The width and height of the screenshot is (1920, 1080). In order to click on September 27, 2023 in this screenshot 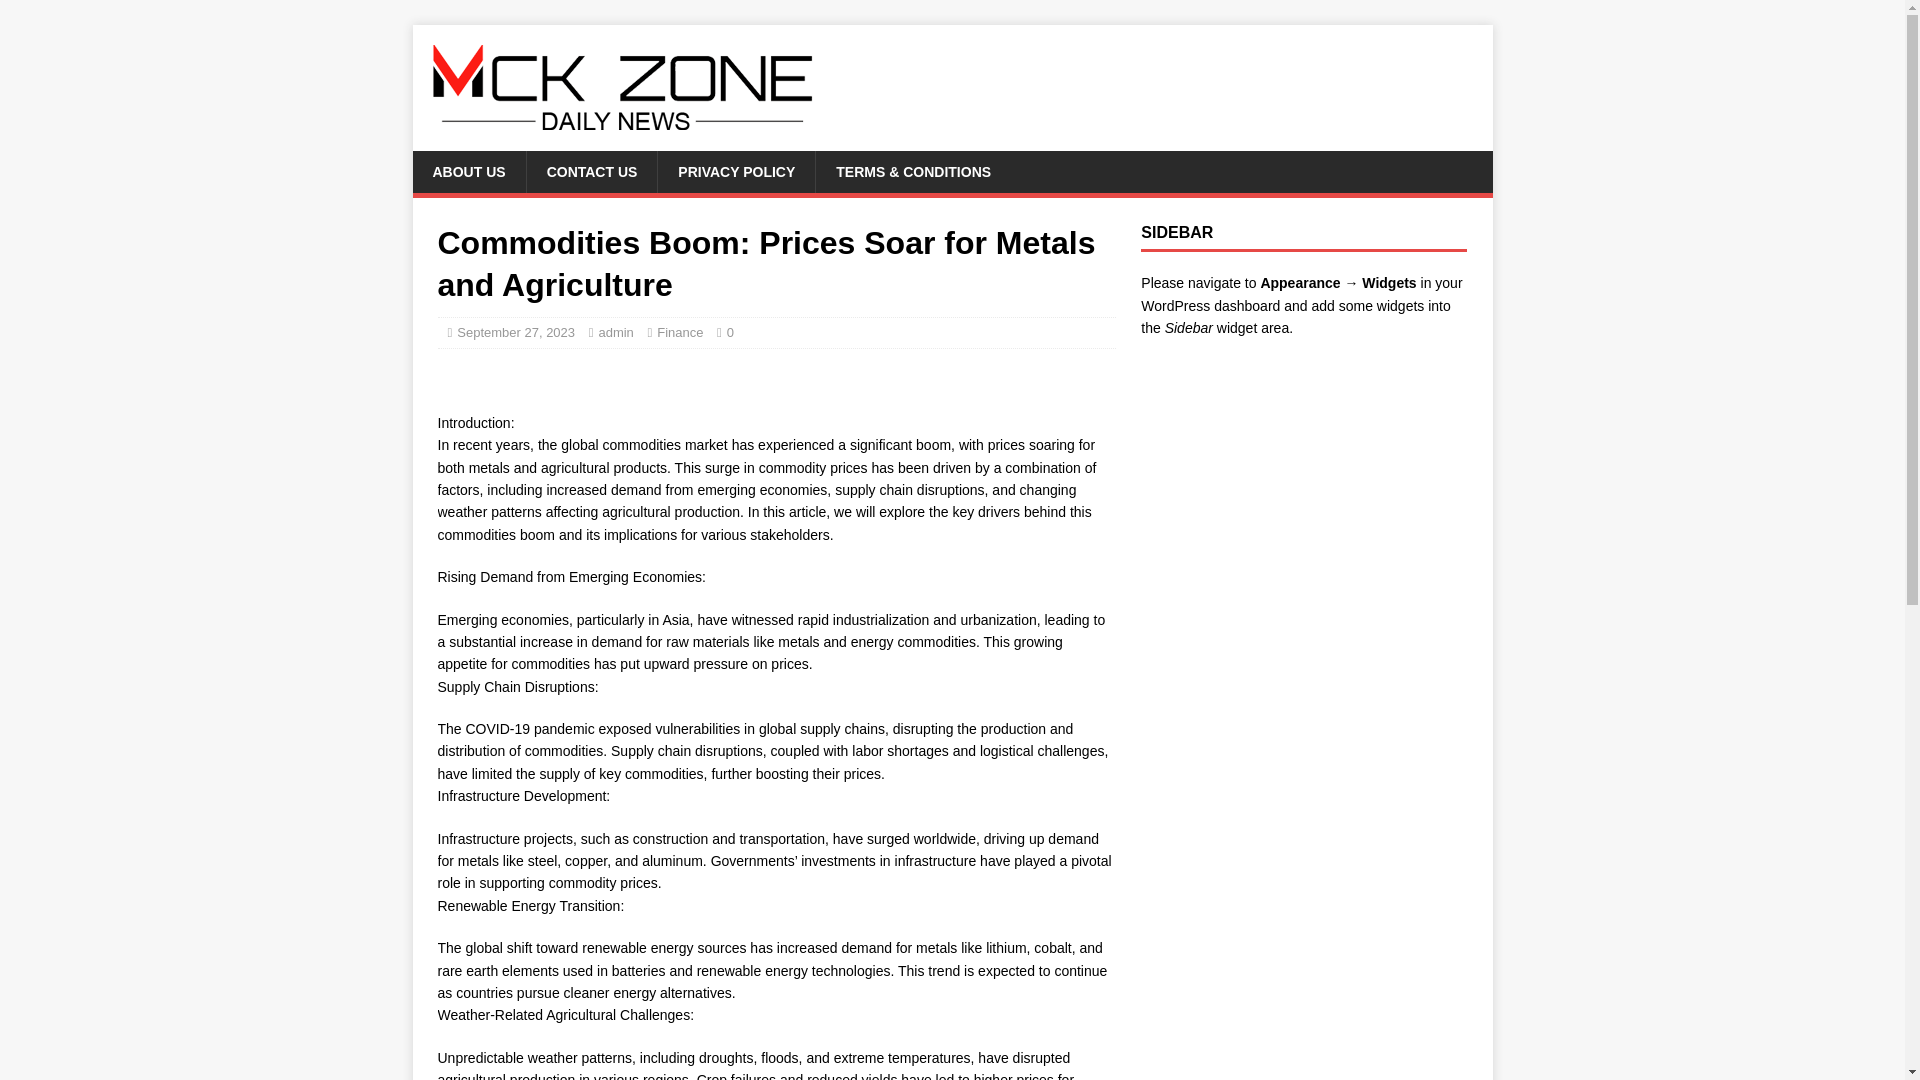, I will do `click(515, 332)`.